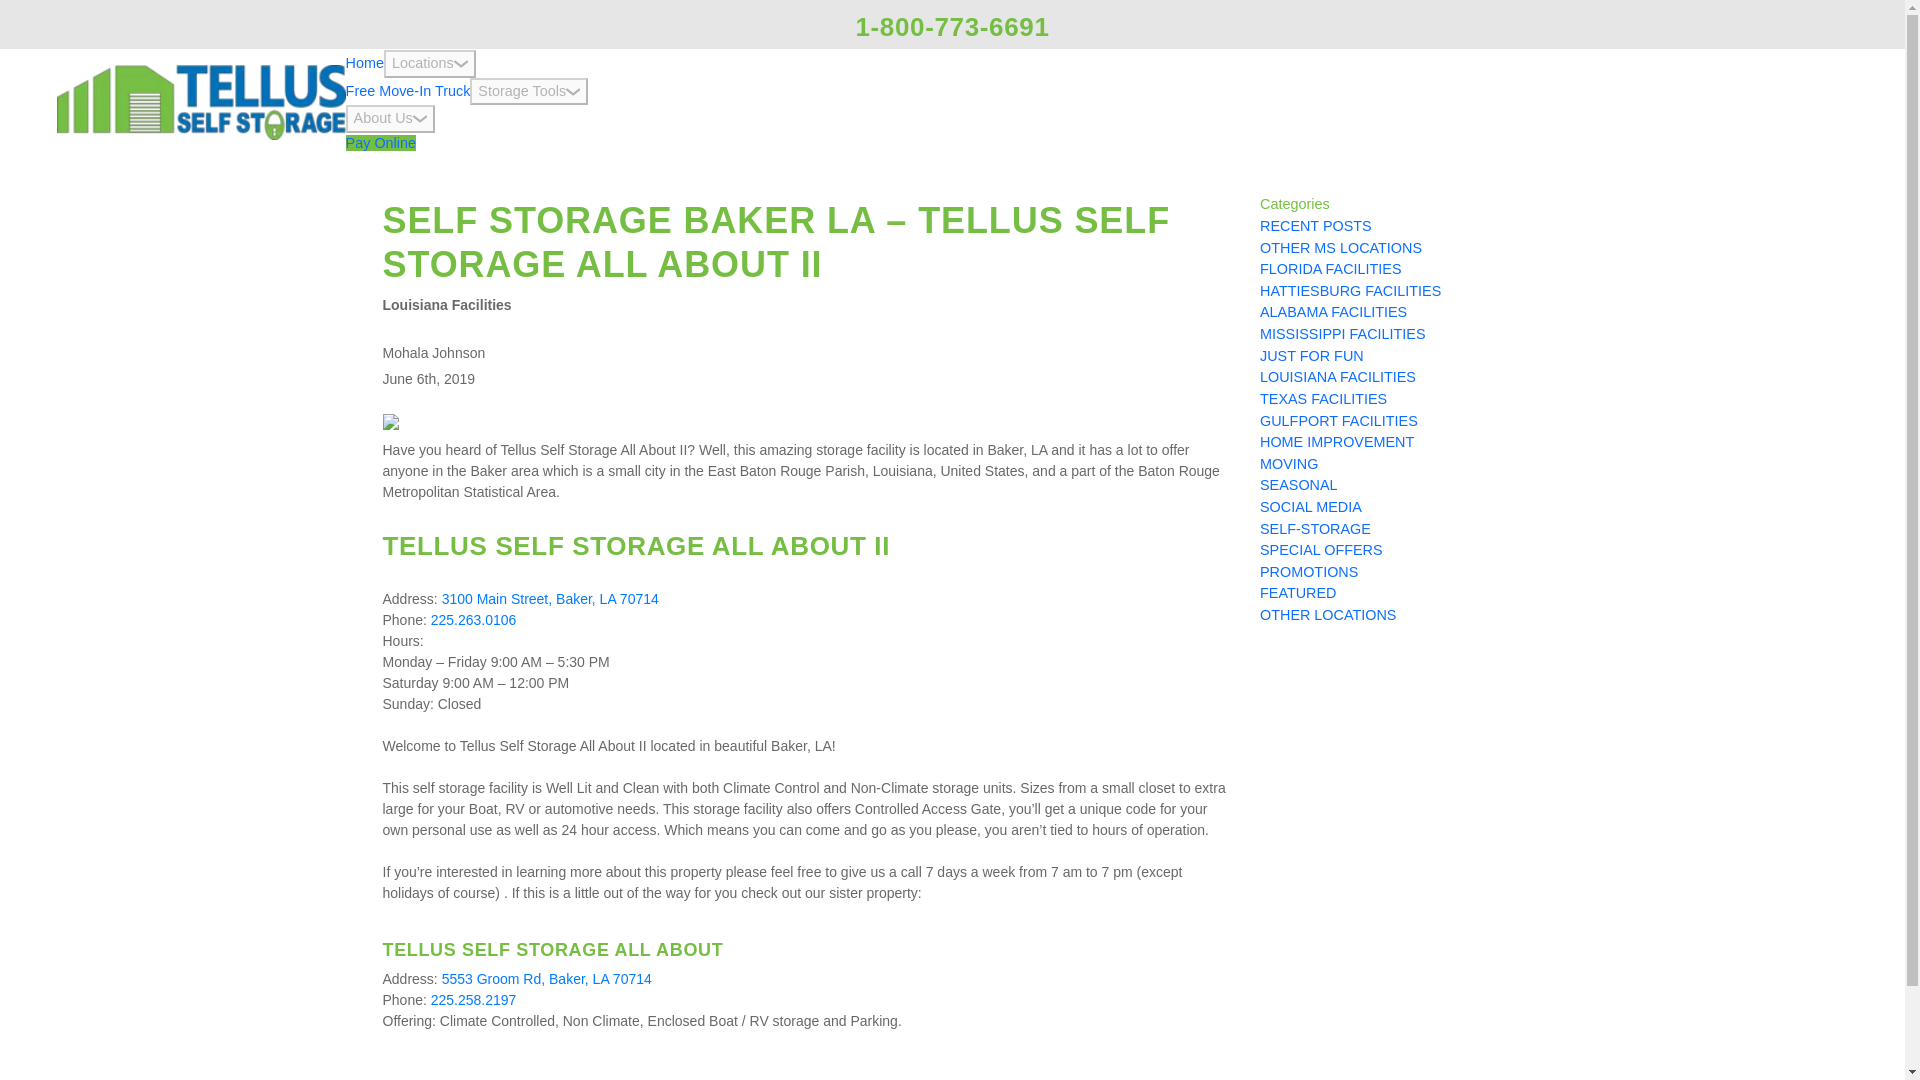 The height and width of the screenshot is (1080, 1920). Describe the element at coordinates (1322, 398) in the screenshot. I see `TEXAS FACILITIES` at that location.